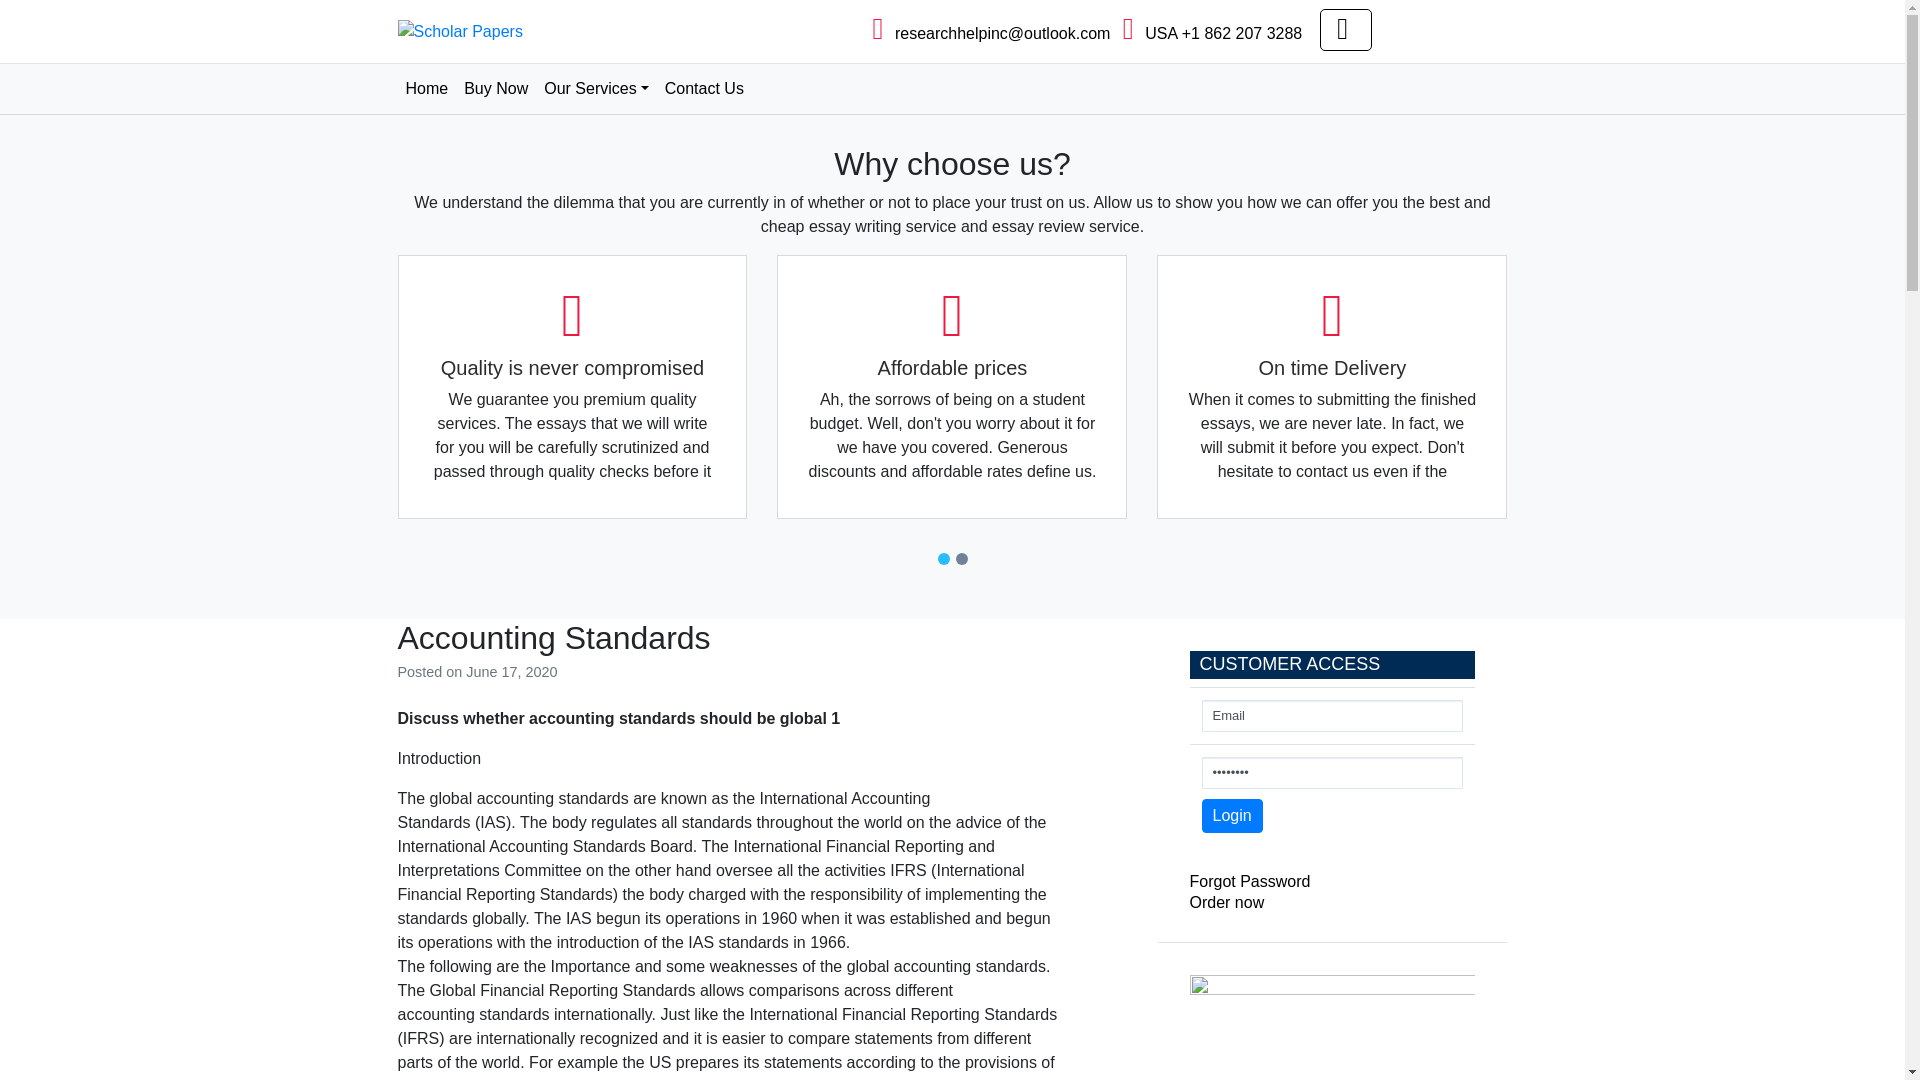  What do you see at coordinates (511, 672) in the screenshot?
I see `June 17, 2020` at bounding box center [511, 672].